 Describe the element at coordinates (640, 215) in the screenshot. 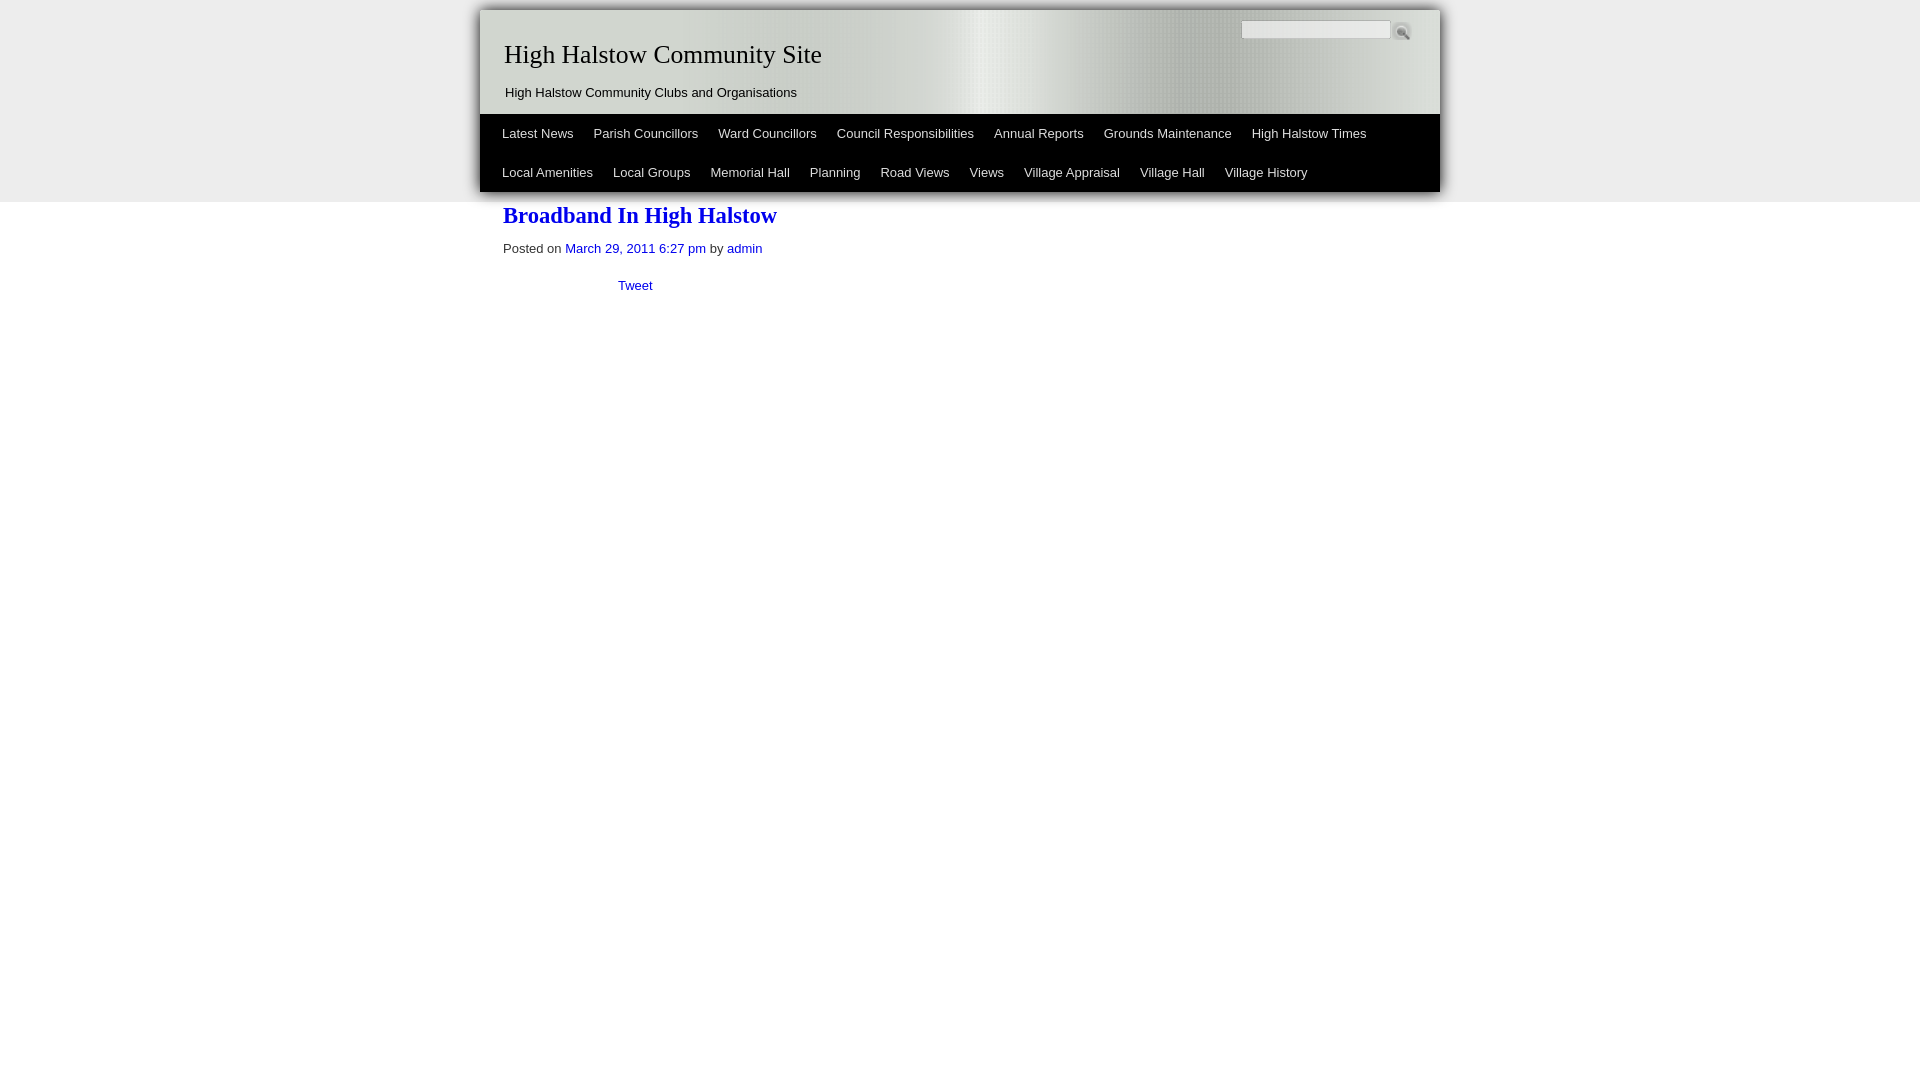

I see `Broadband In High Halstow` at that location.